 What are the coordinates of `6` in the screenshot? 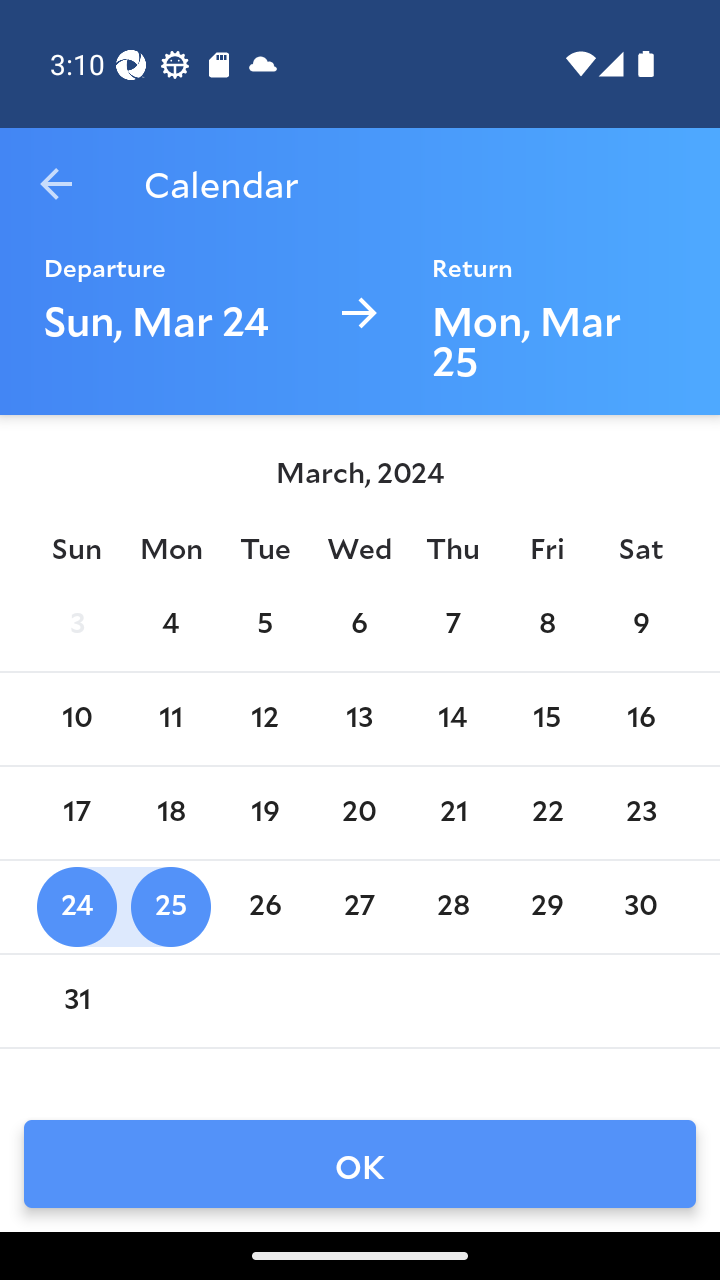 It's located at (358, 624).